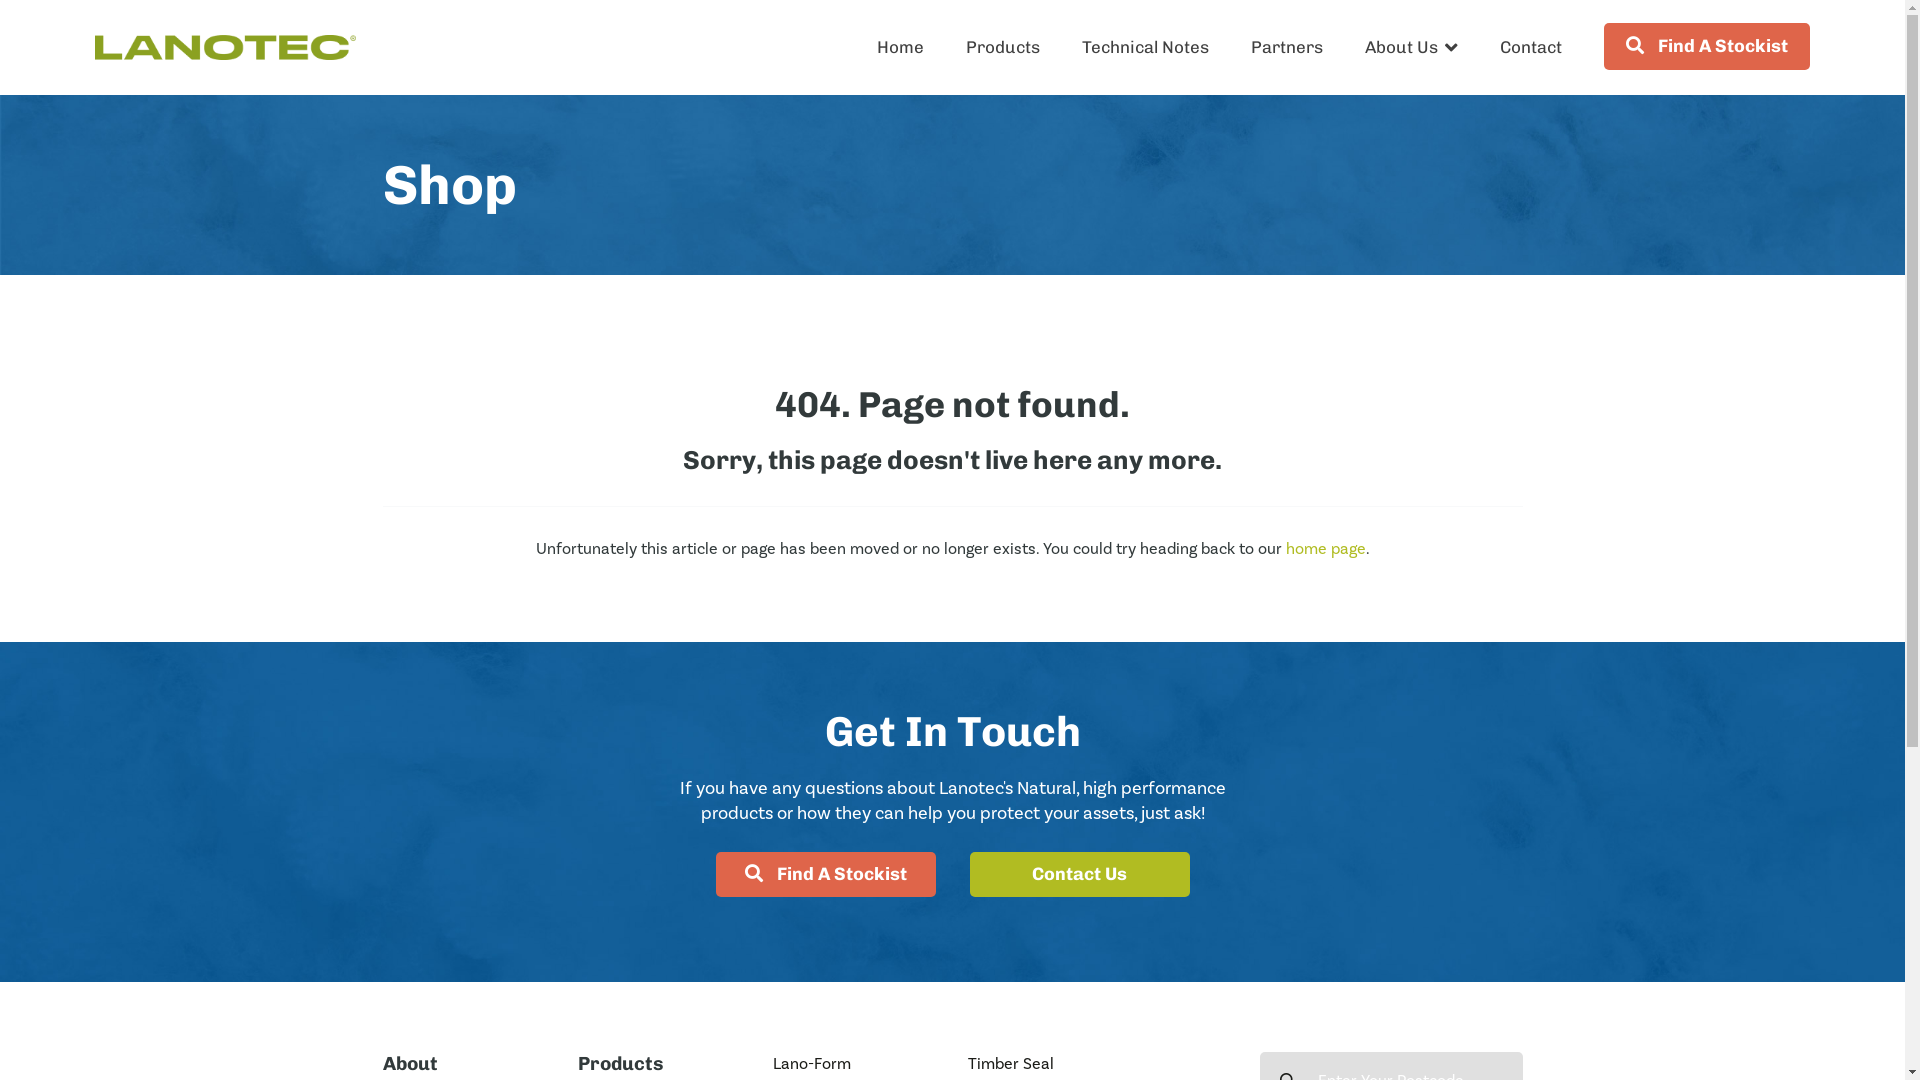  I want to click on Find A Stockist, so click(1707, 46).